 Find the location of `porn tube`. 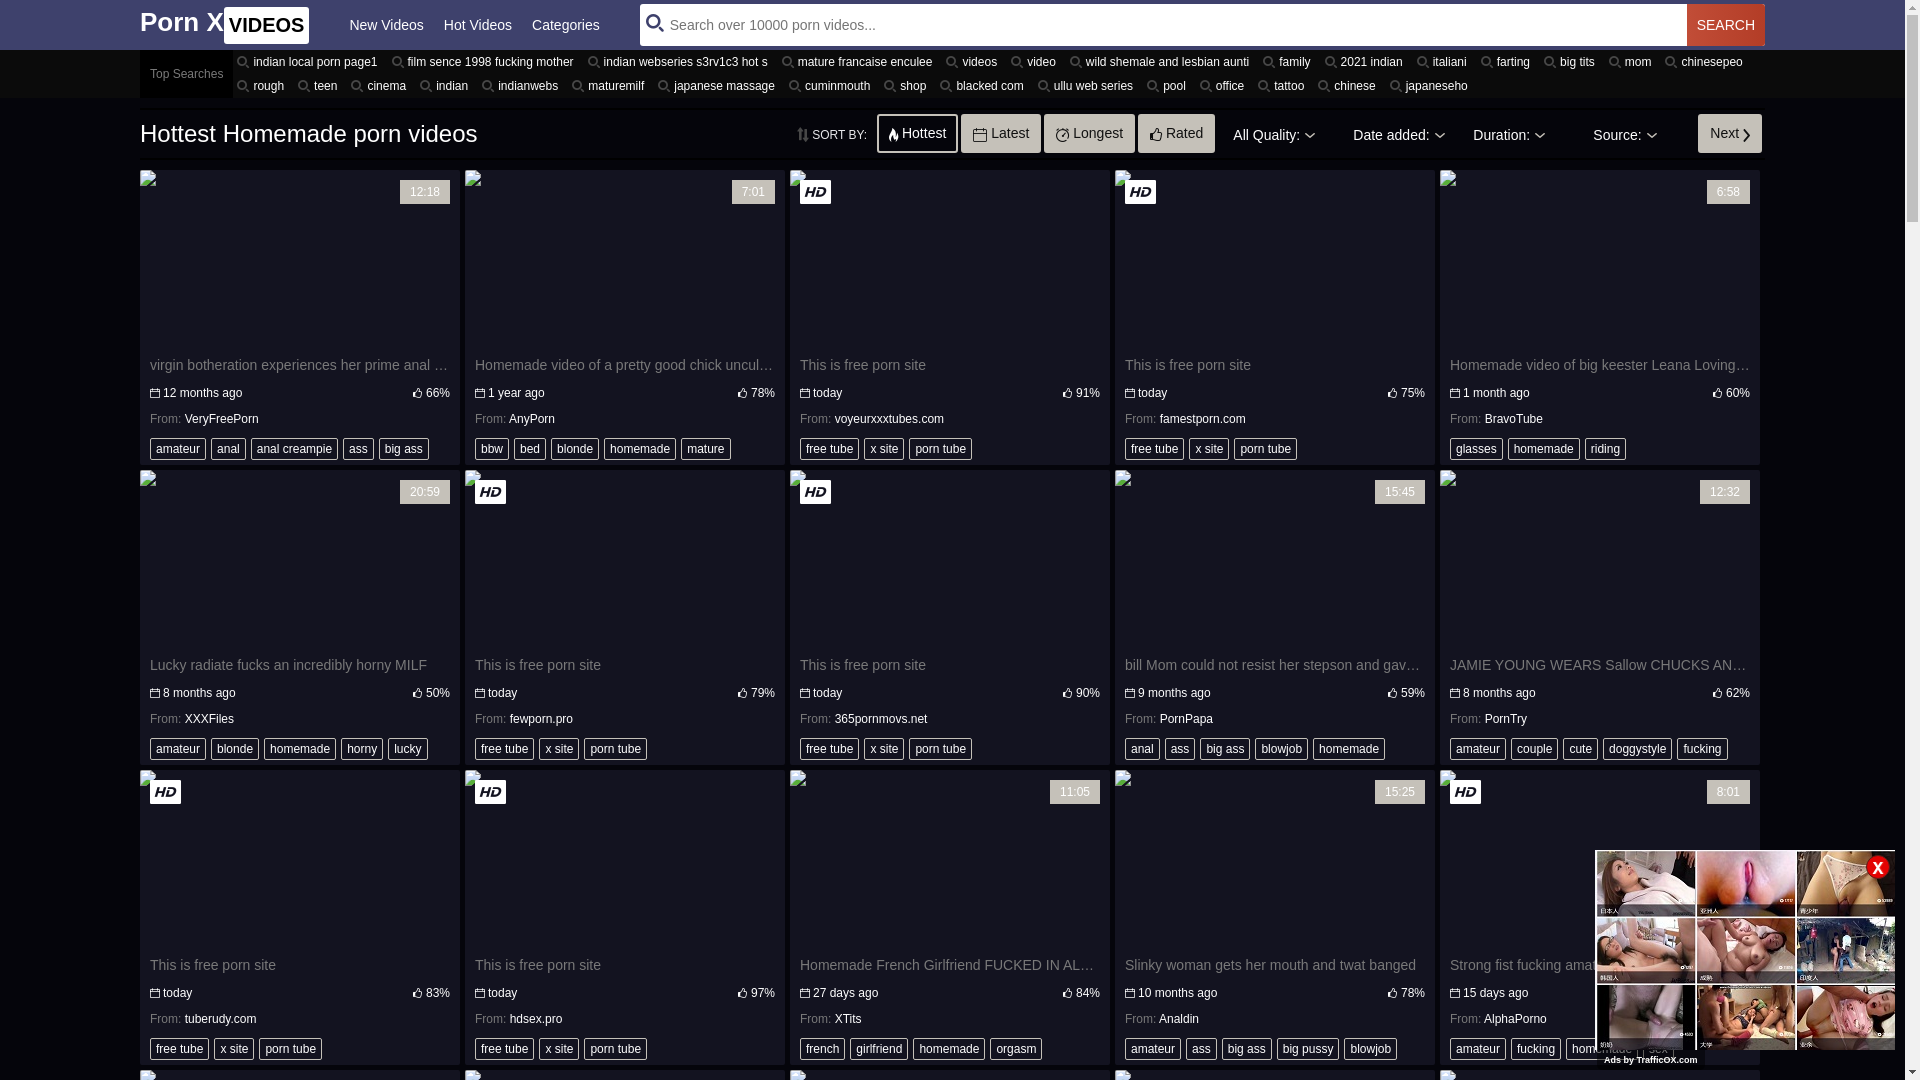

porn tube is located at coordinates (290, 1049).